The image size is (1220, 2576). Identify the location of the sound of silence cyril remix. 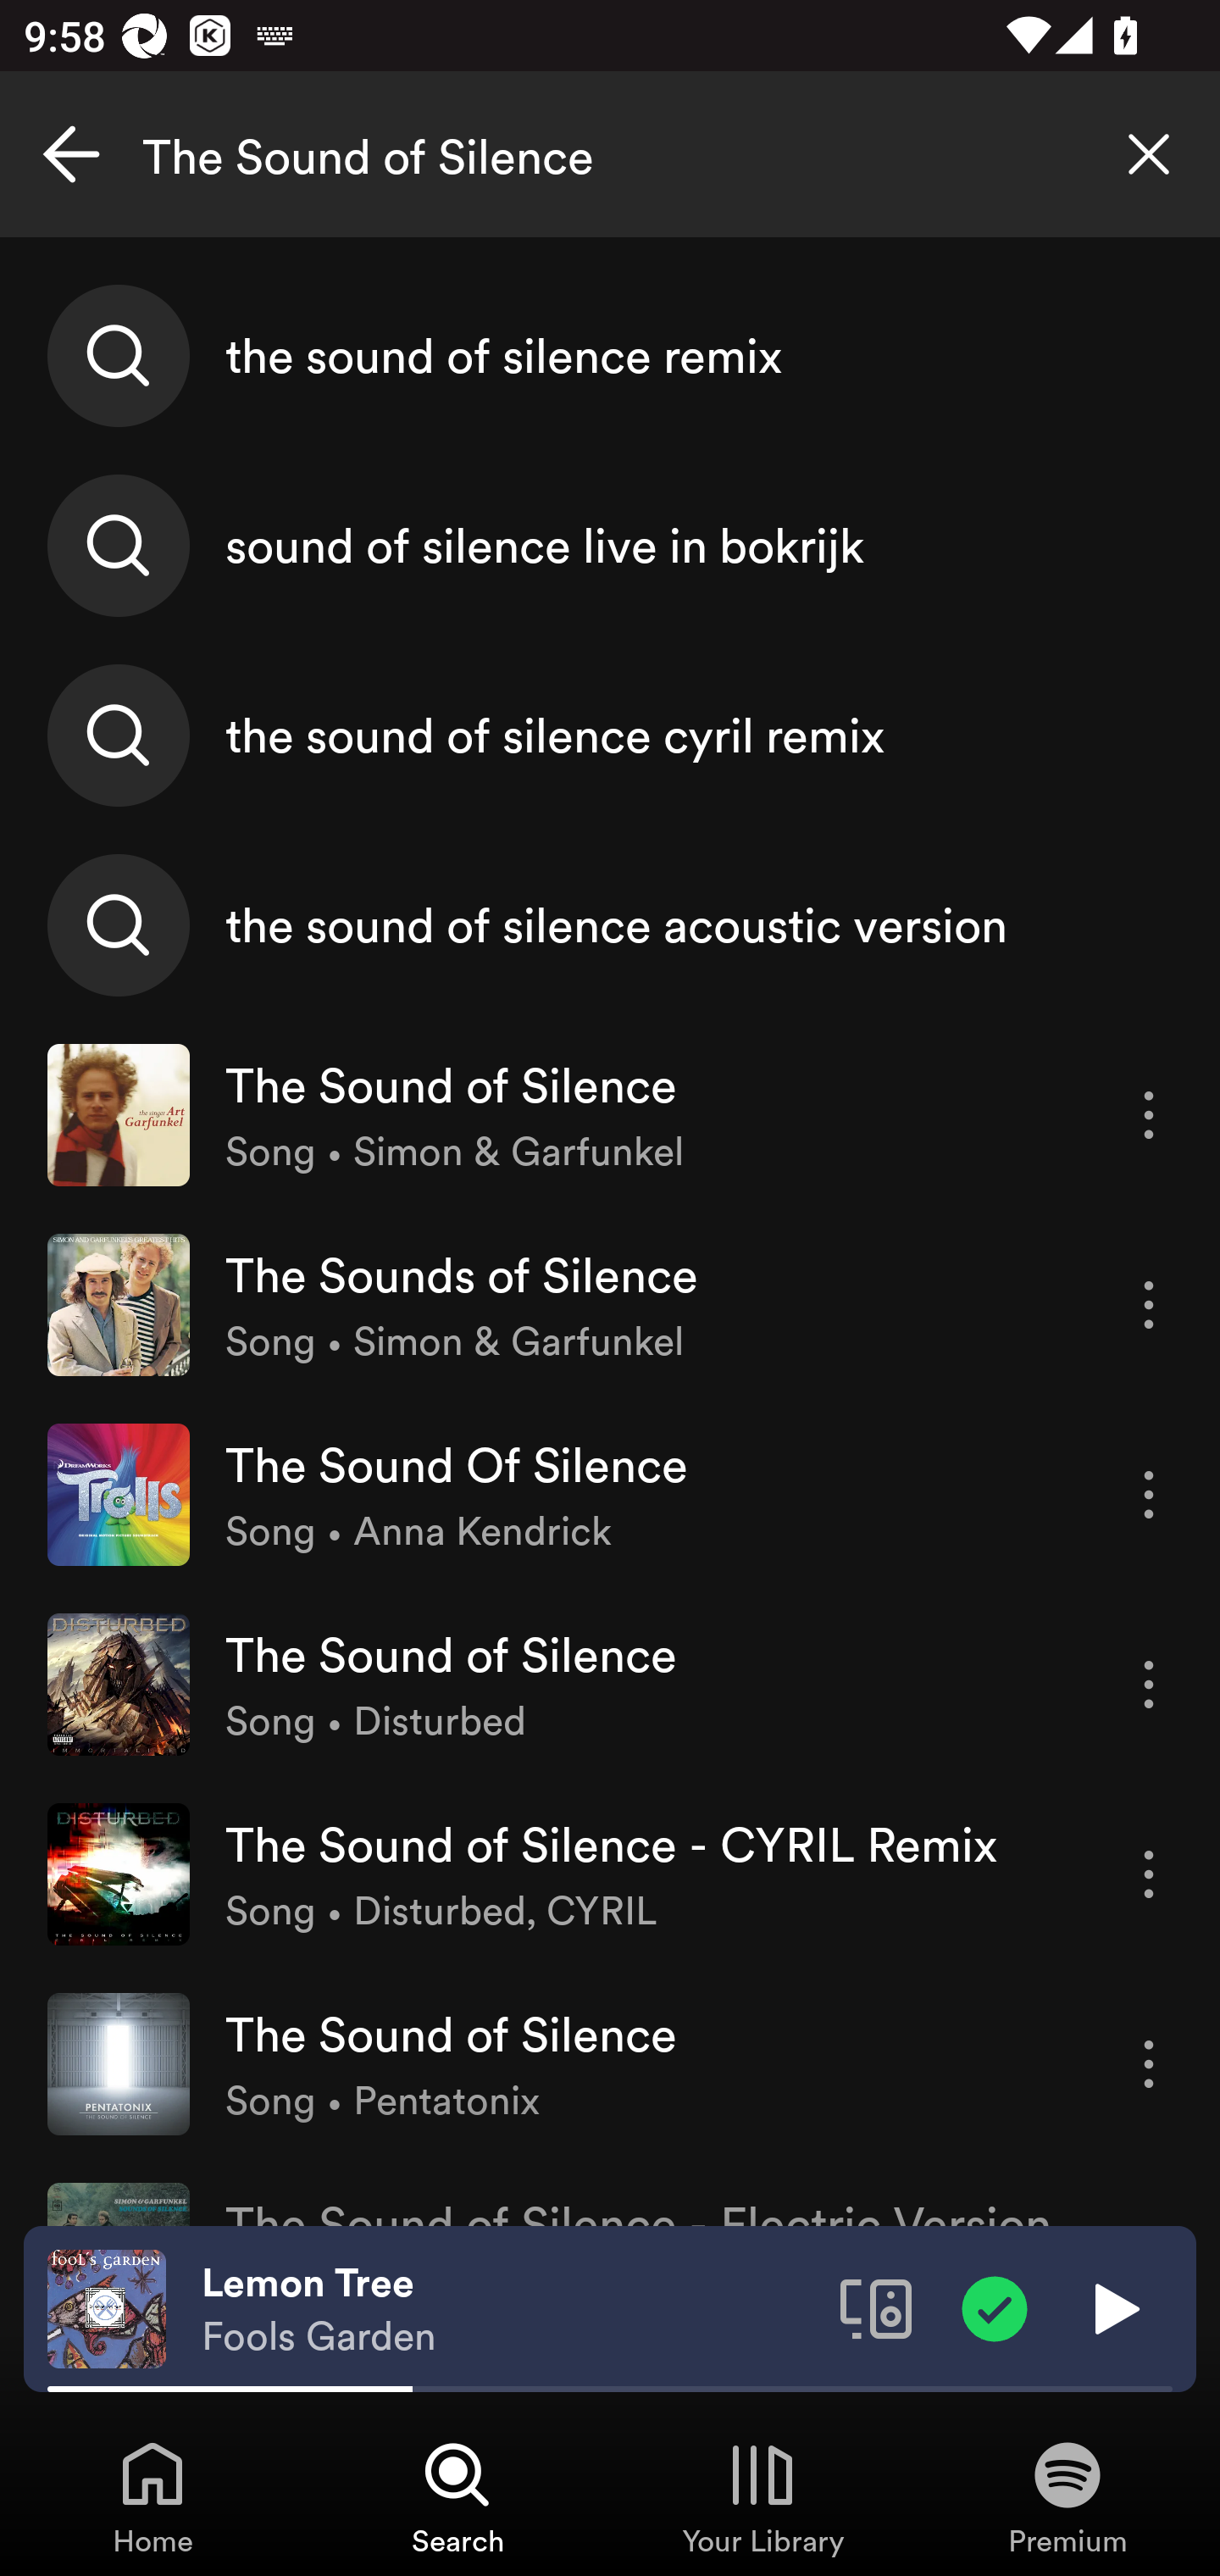
(610, 735).